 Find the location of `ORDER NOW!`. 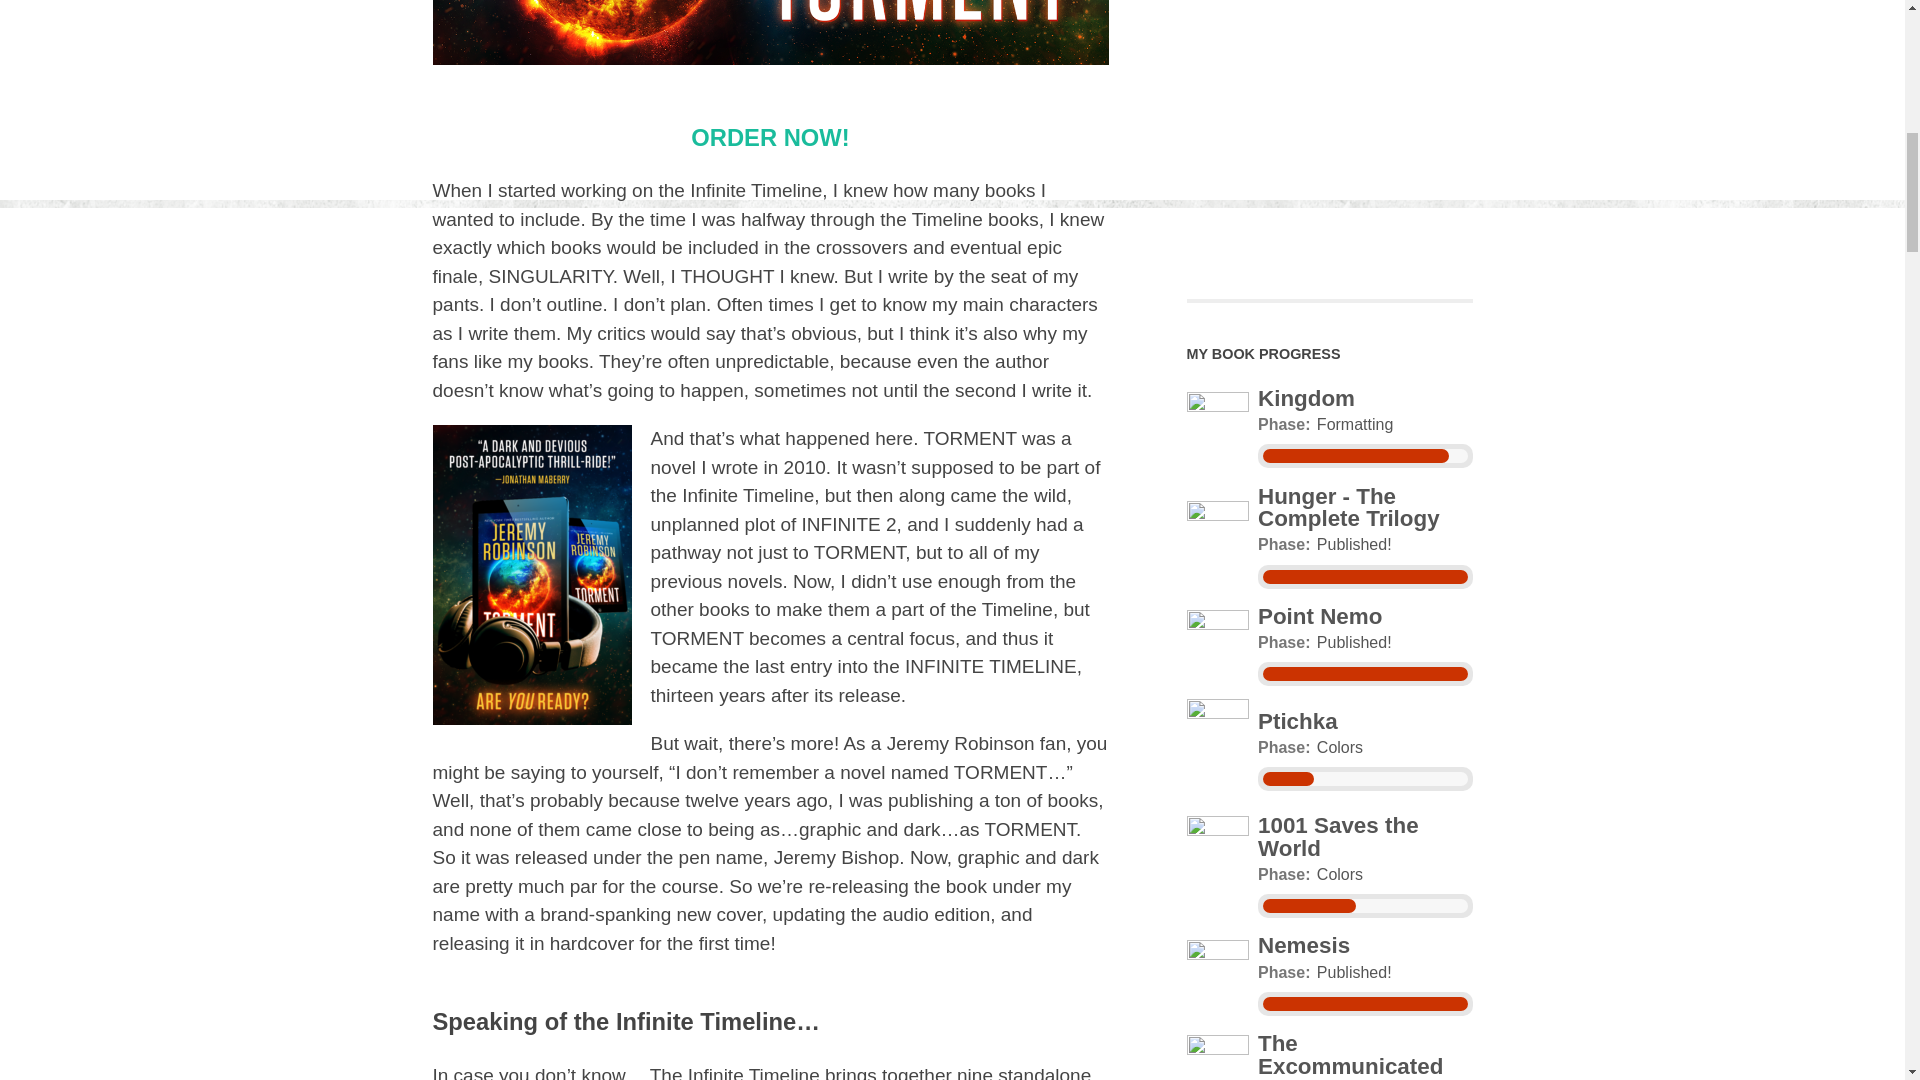

ORDER NOW! is located at coordinates (770, 138).